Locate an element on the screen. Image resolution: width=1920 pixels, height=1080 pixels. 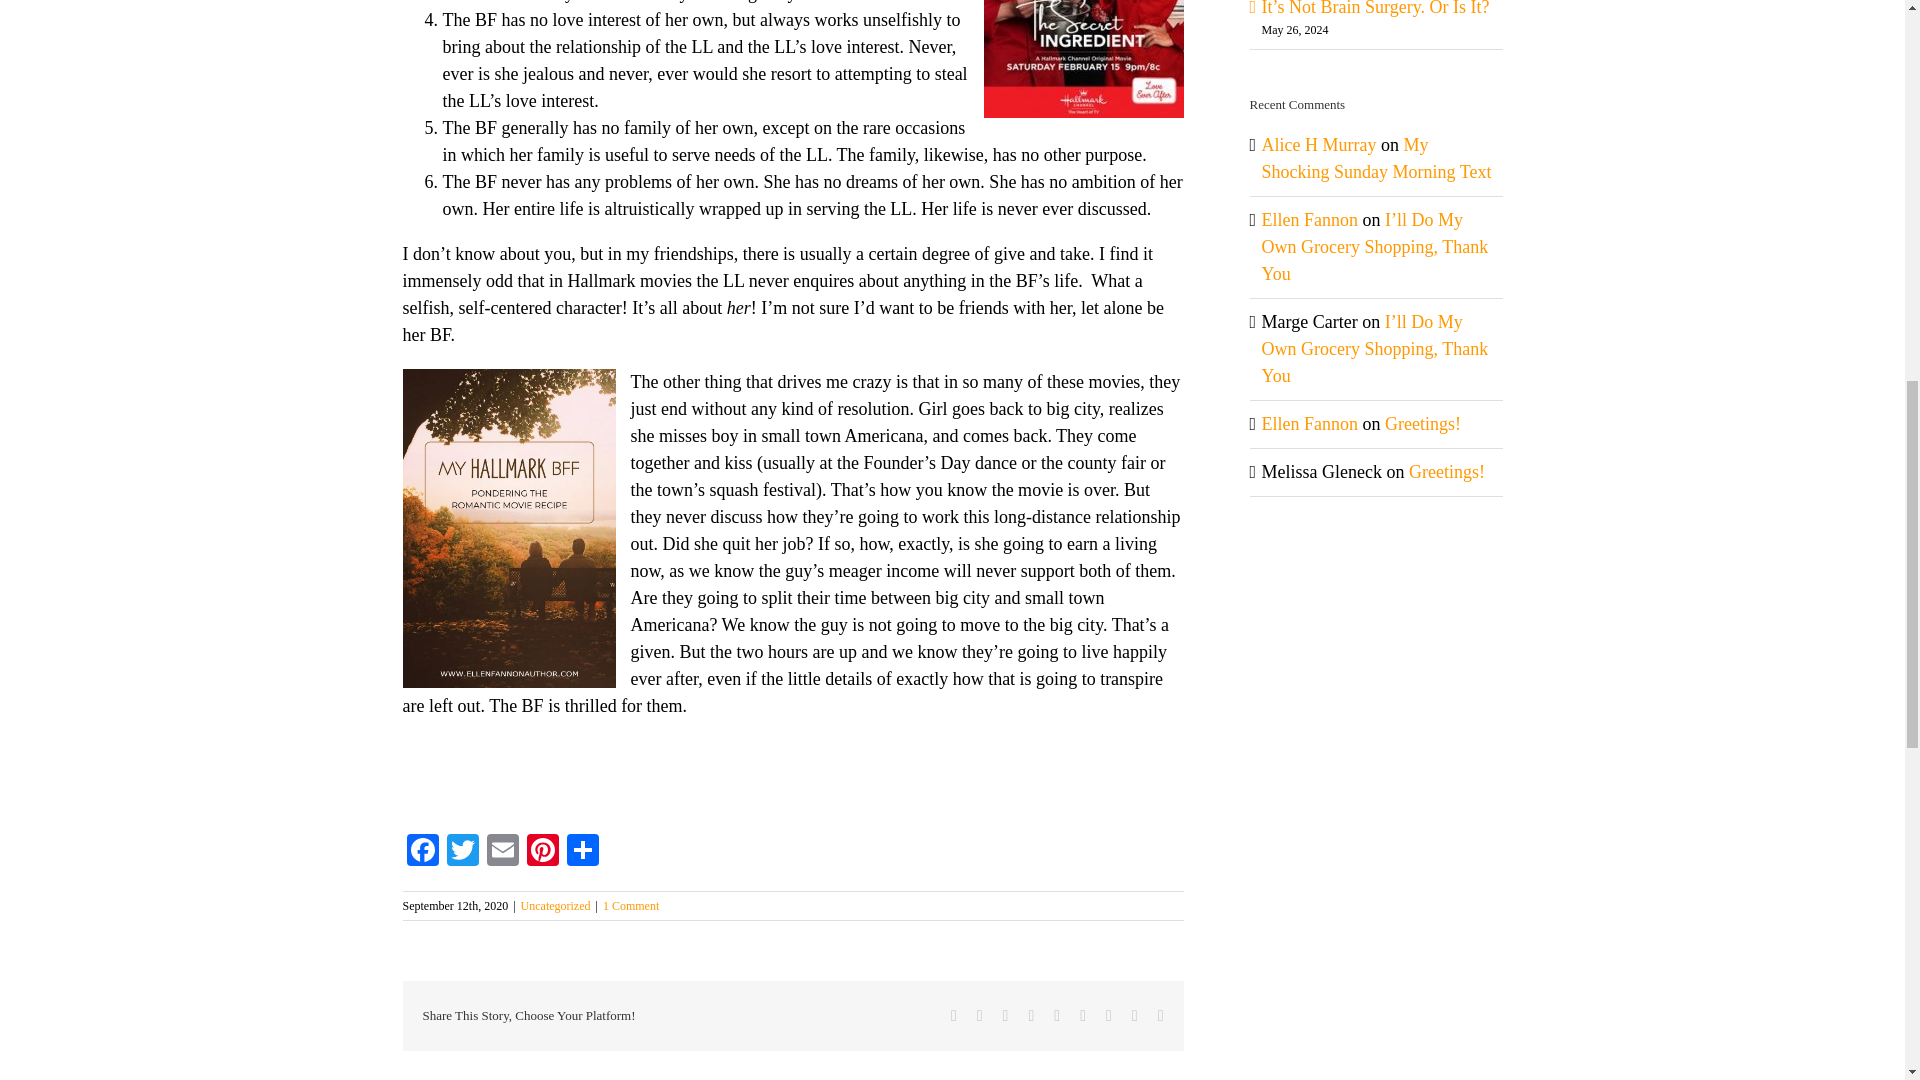
1 Comment is located at coordinates (630, 905).